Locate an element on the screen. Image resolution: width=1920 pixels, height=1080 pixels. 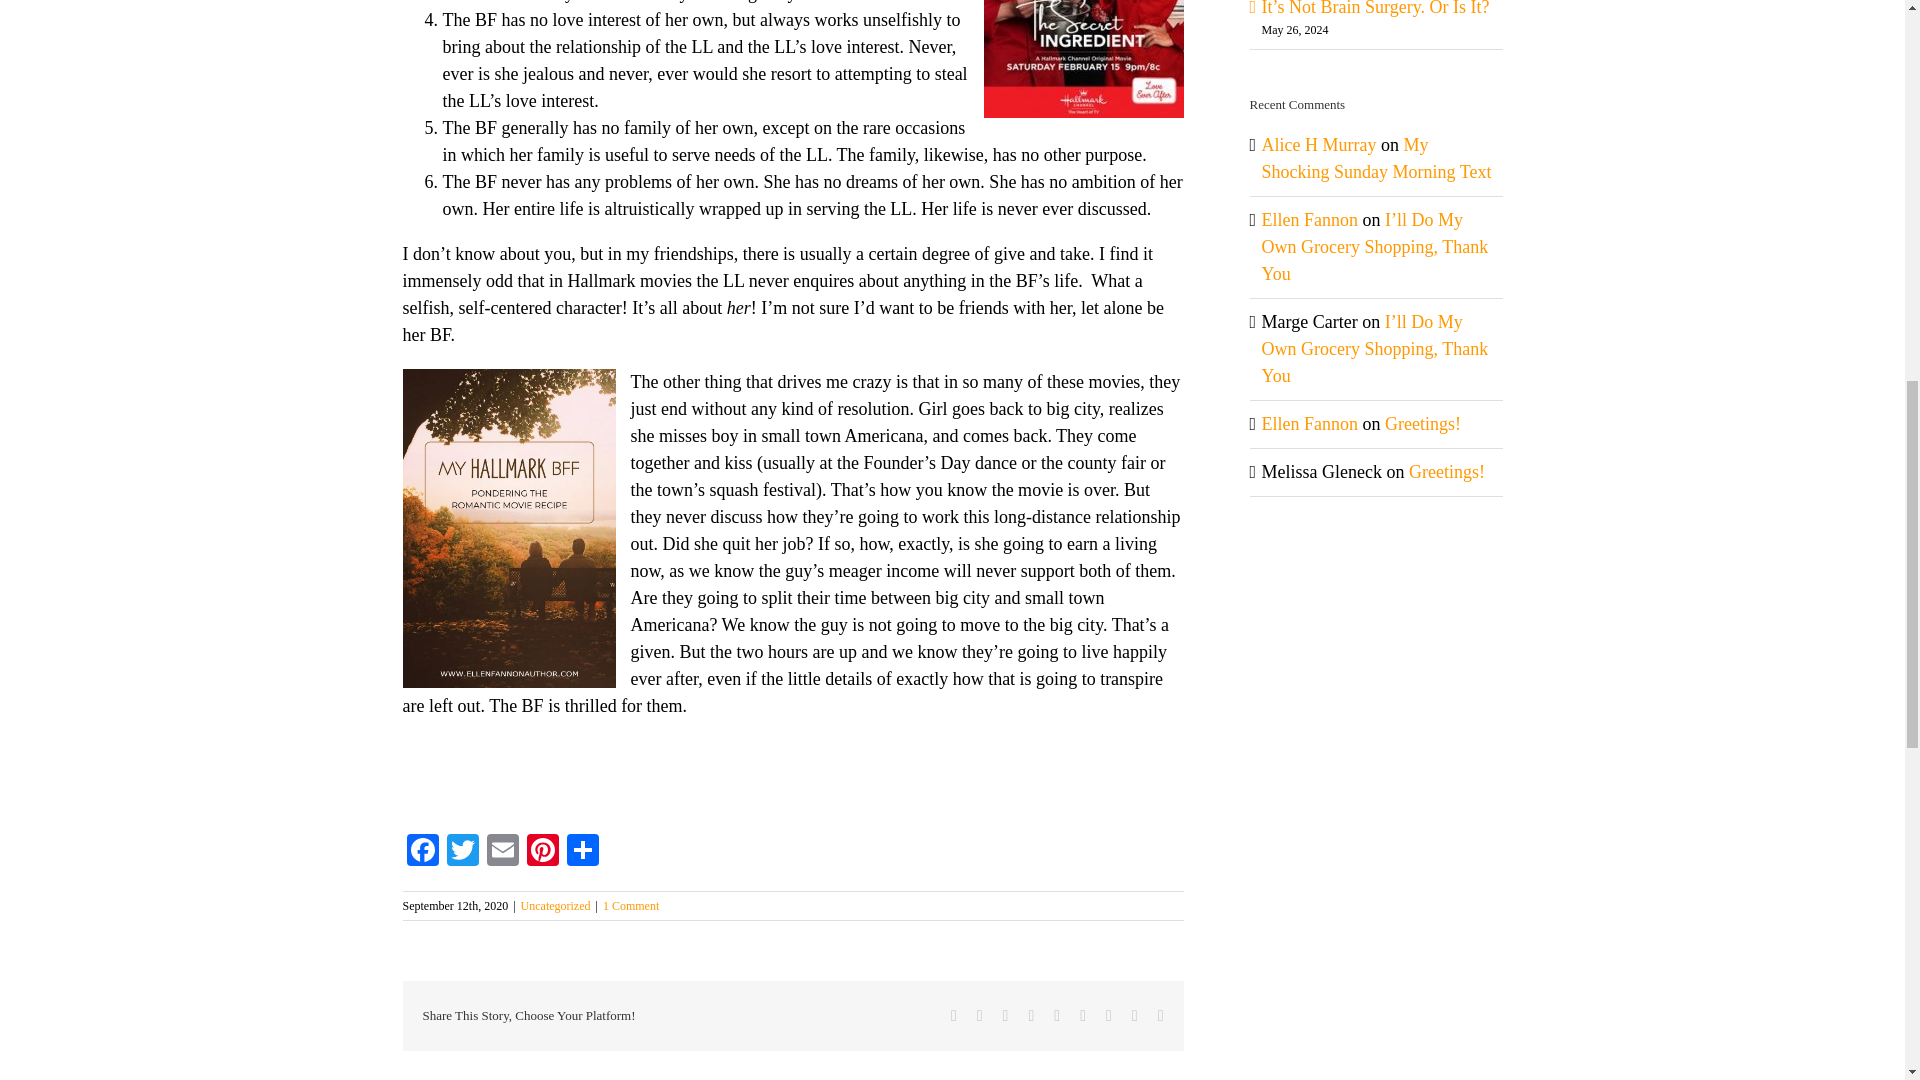
1 Comment is located at coordinates (630, 905).